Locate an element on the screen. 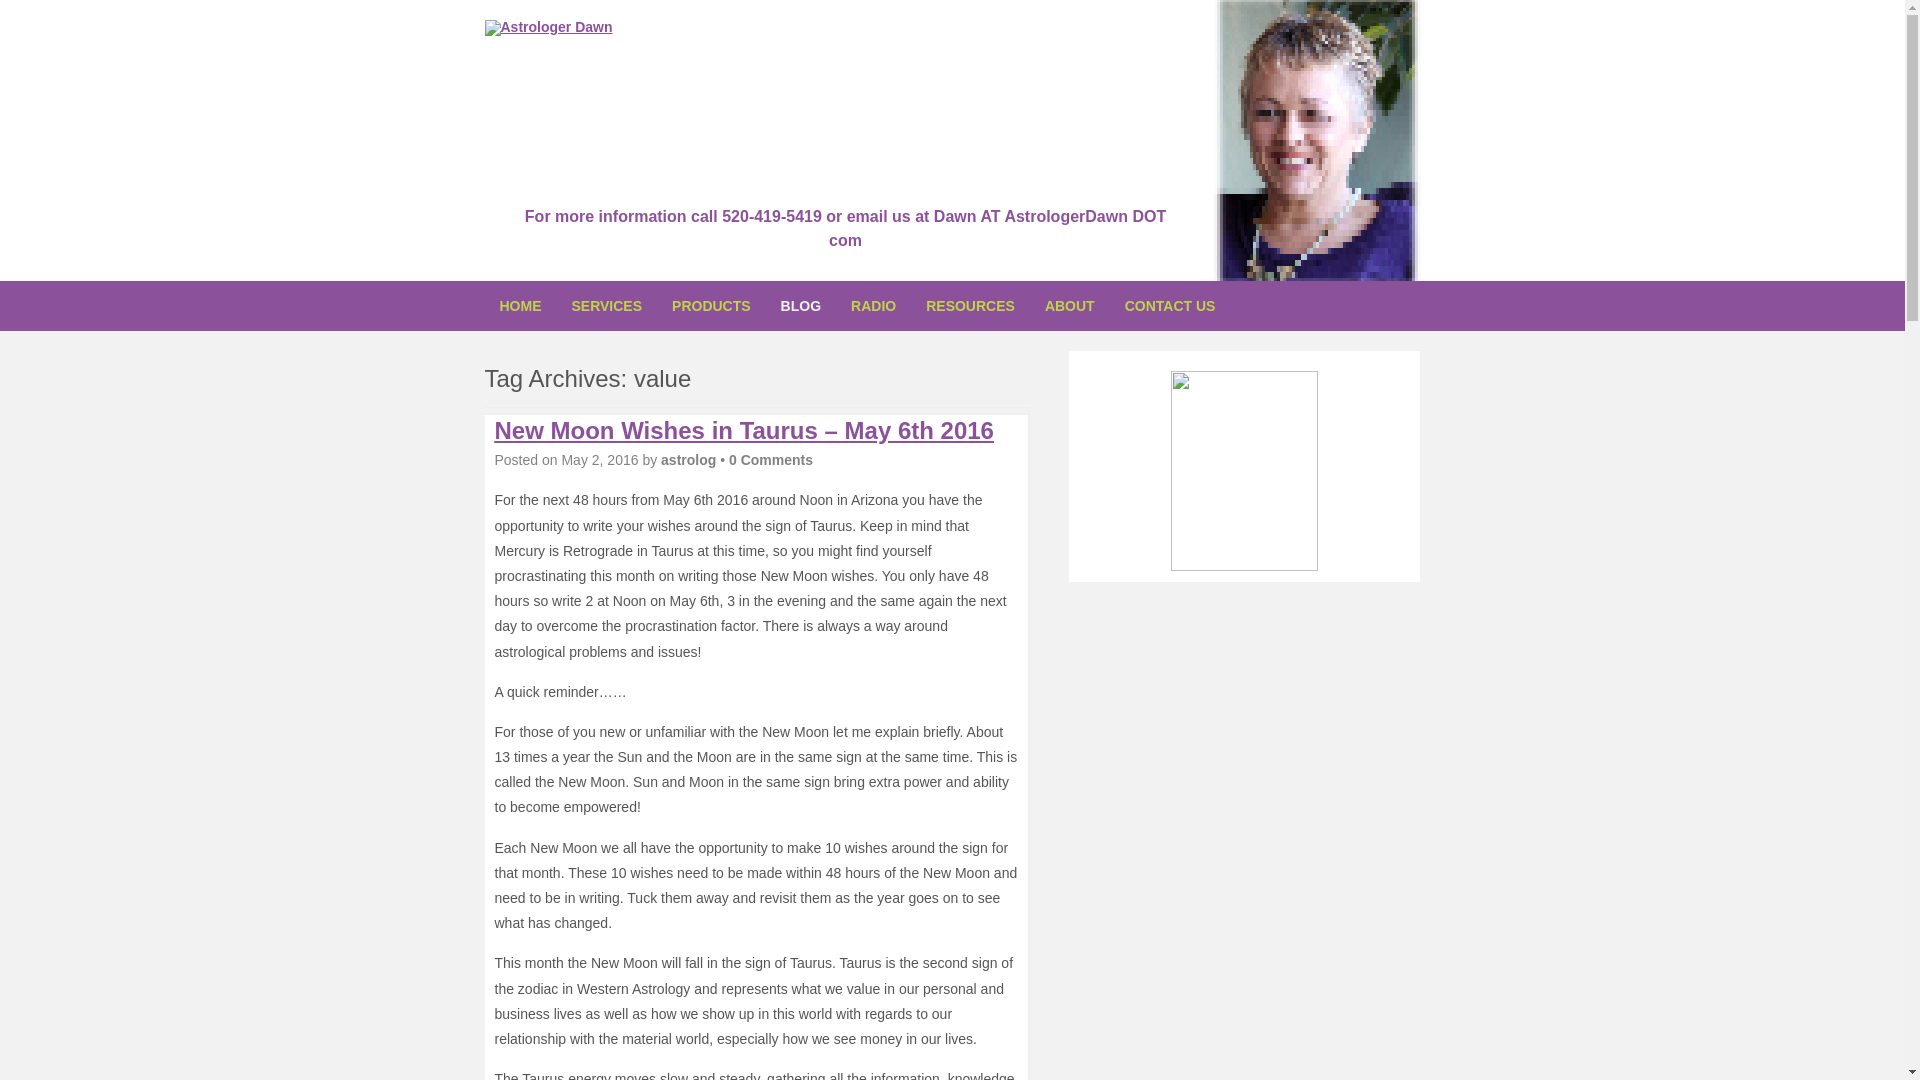 This screenshot has height=1080, width=1920. RESOURCES is located at coordinates (970, 305).